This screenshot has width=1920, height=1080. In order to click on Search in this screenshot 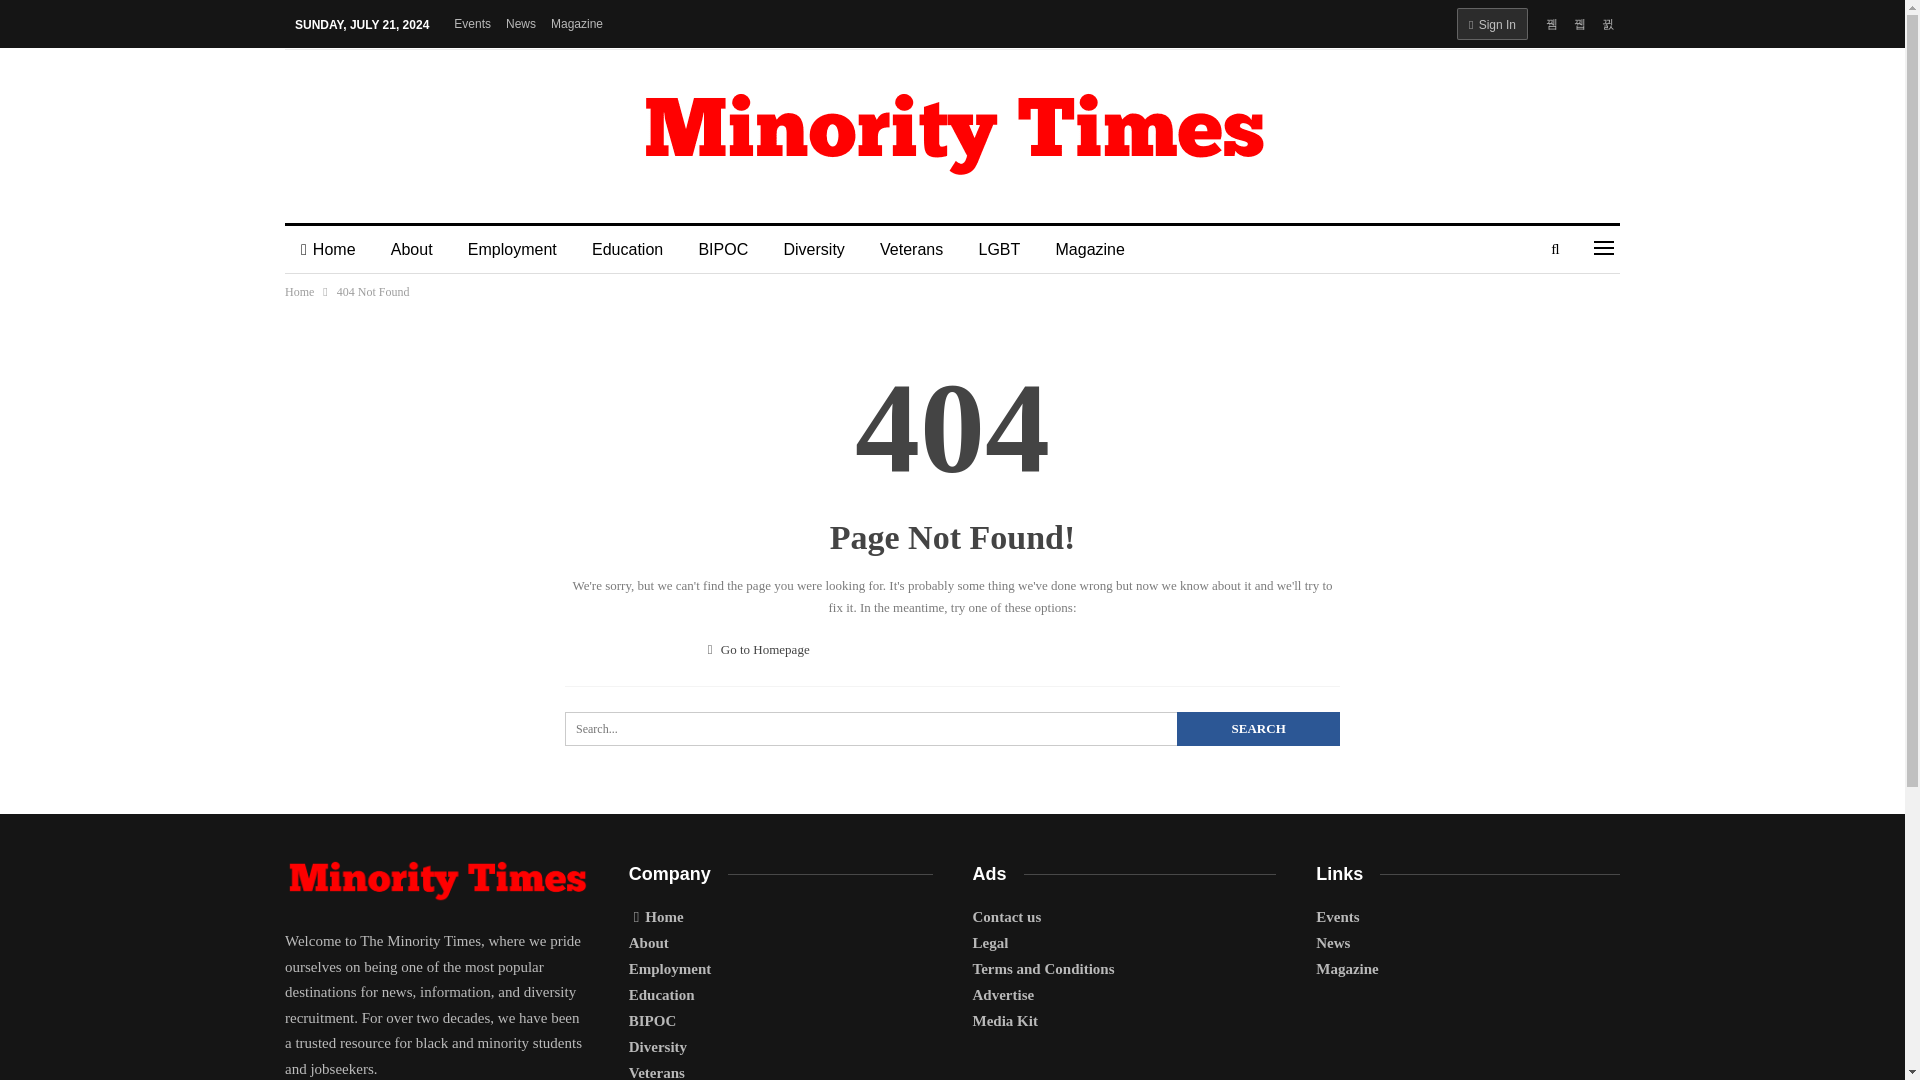, I will do `click(1258, 728)`.